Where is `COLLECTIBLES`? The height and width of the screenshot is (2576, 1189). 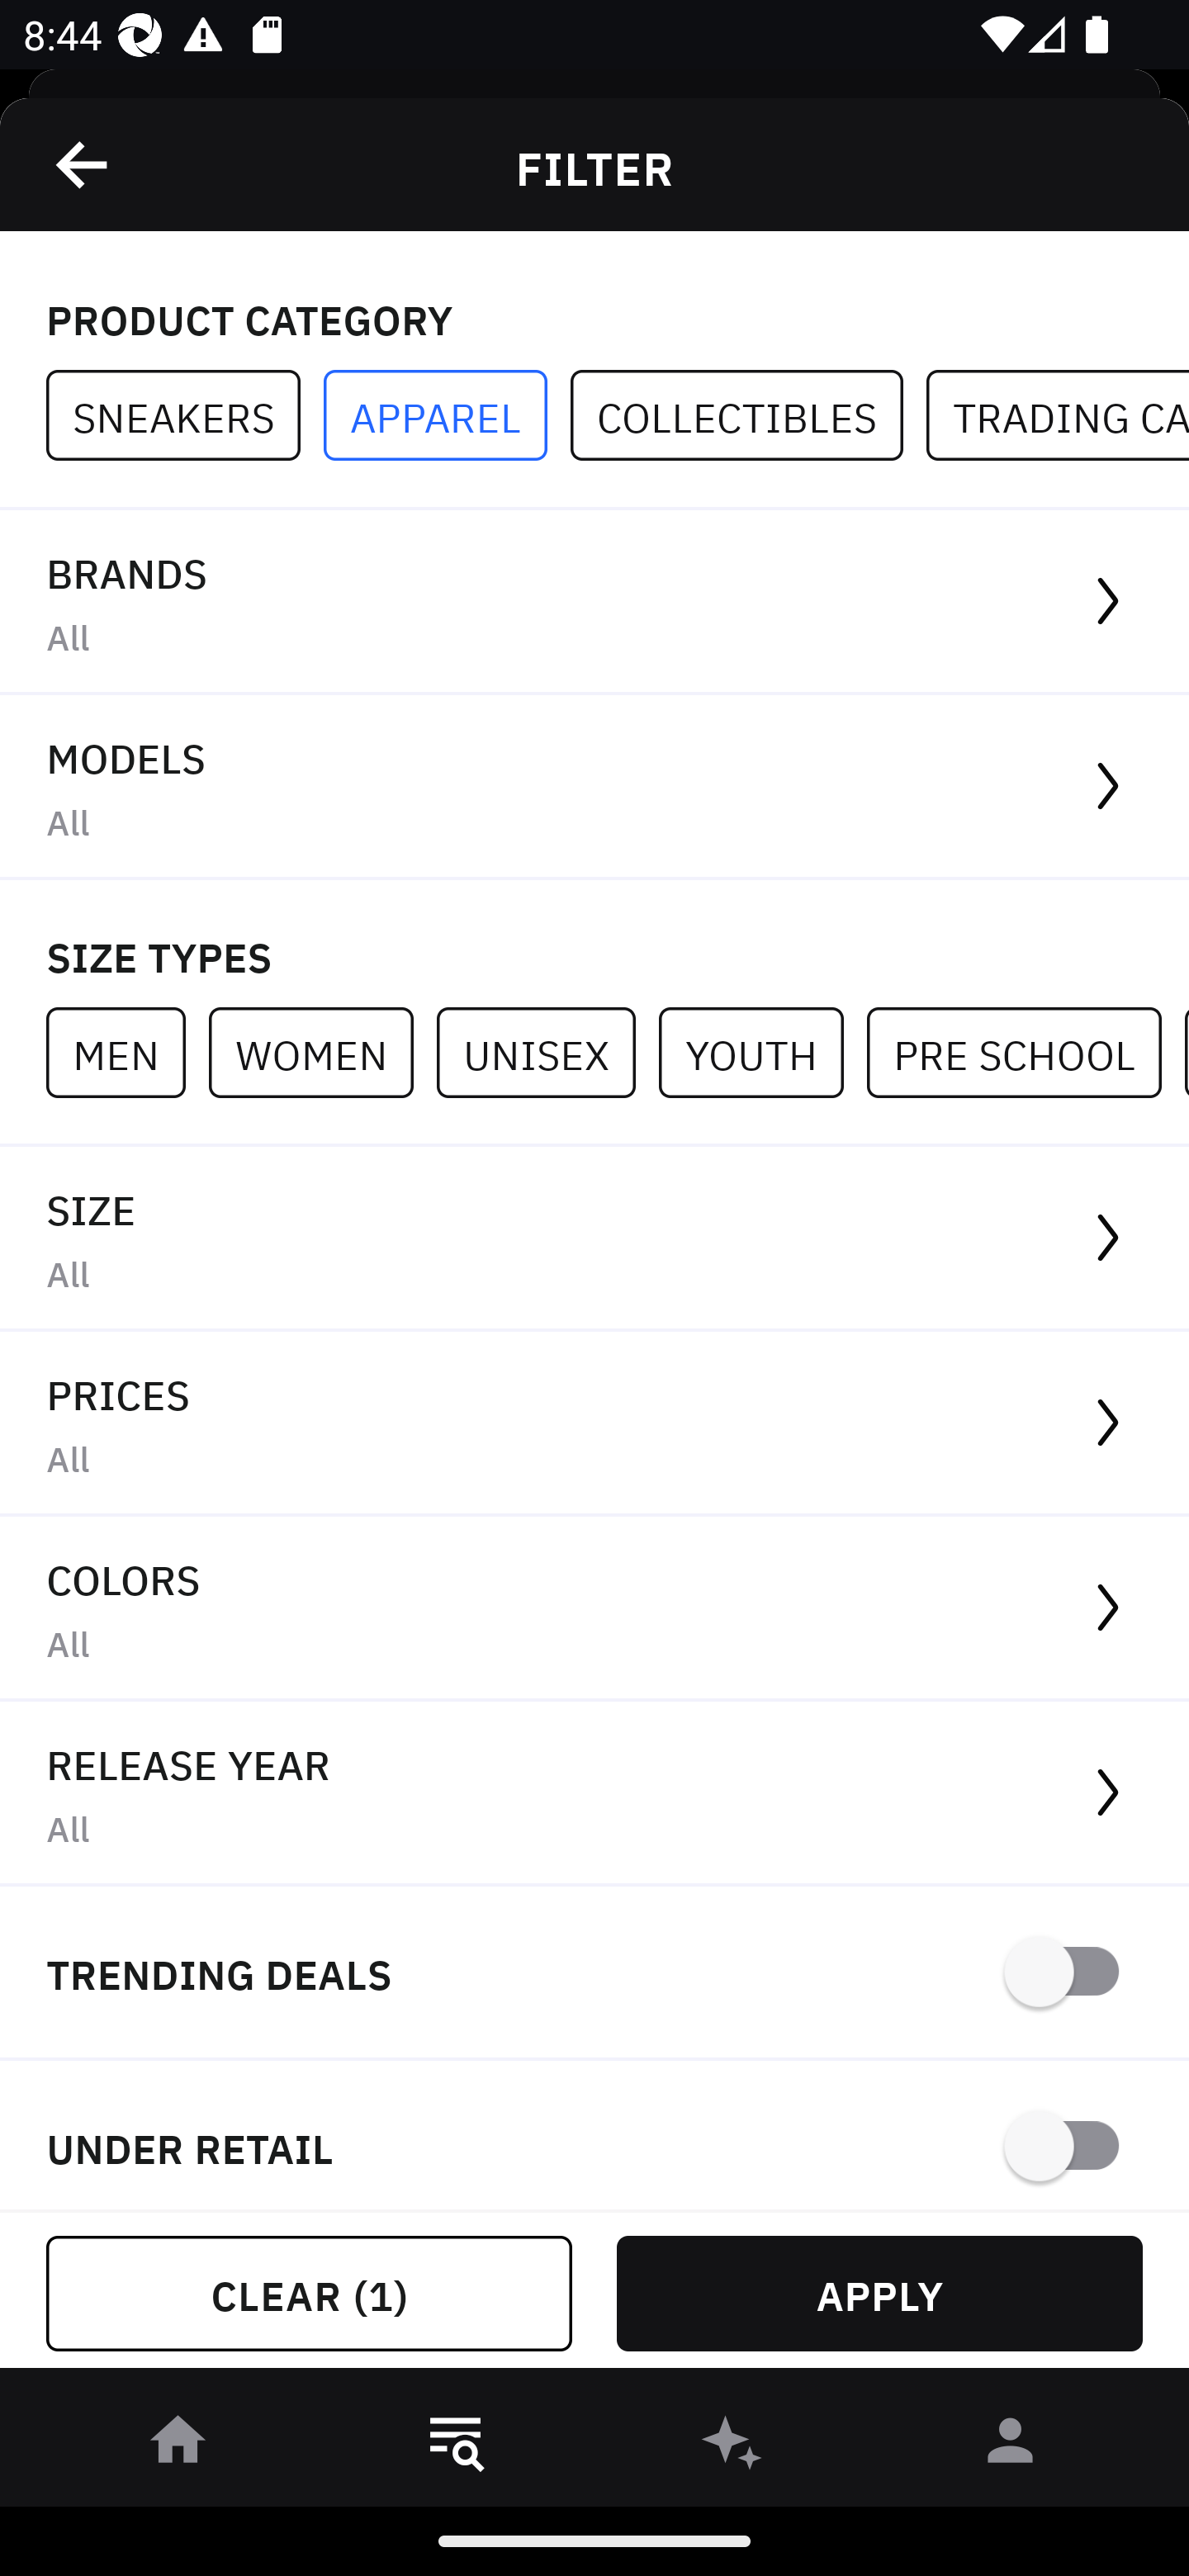
COLLECTIBLES is located at coordinates (748, 416).